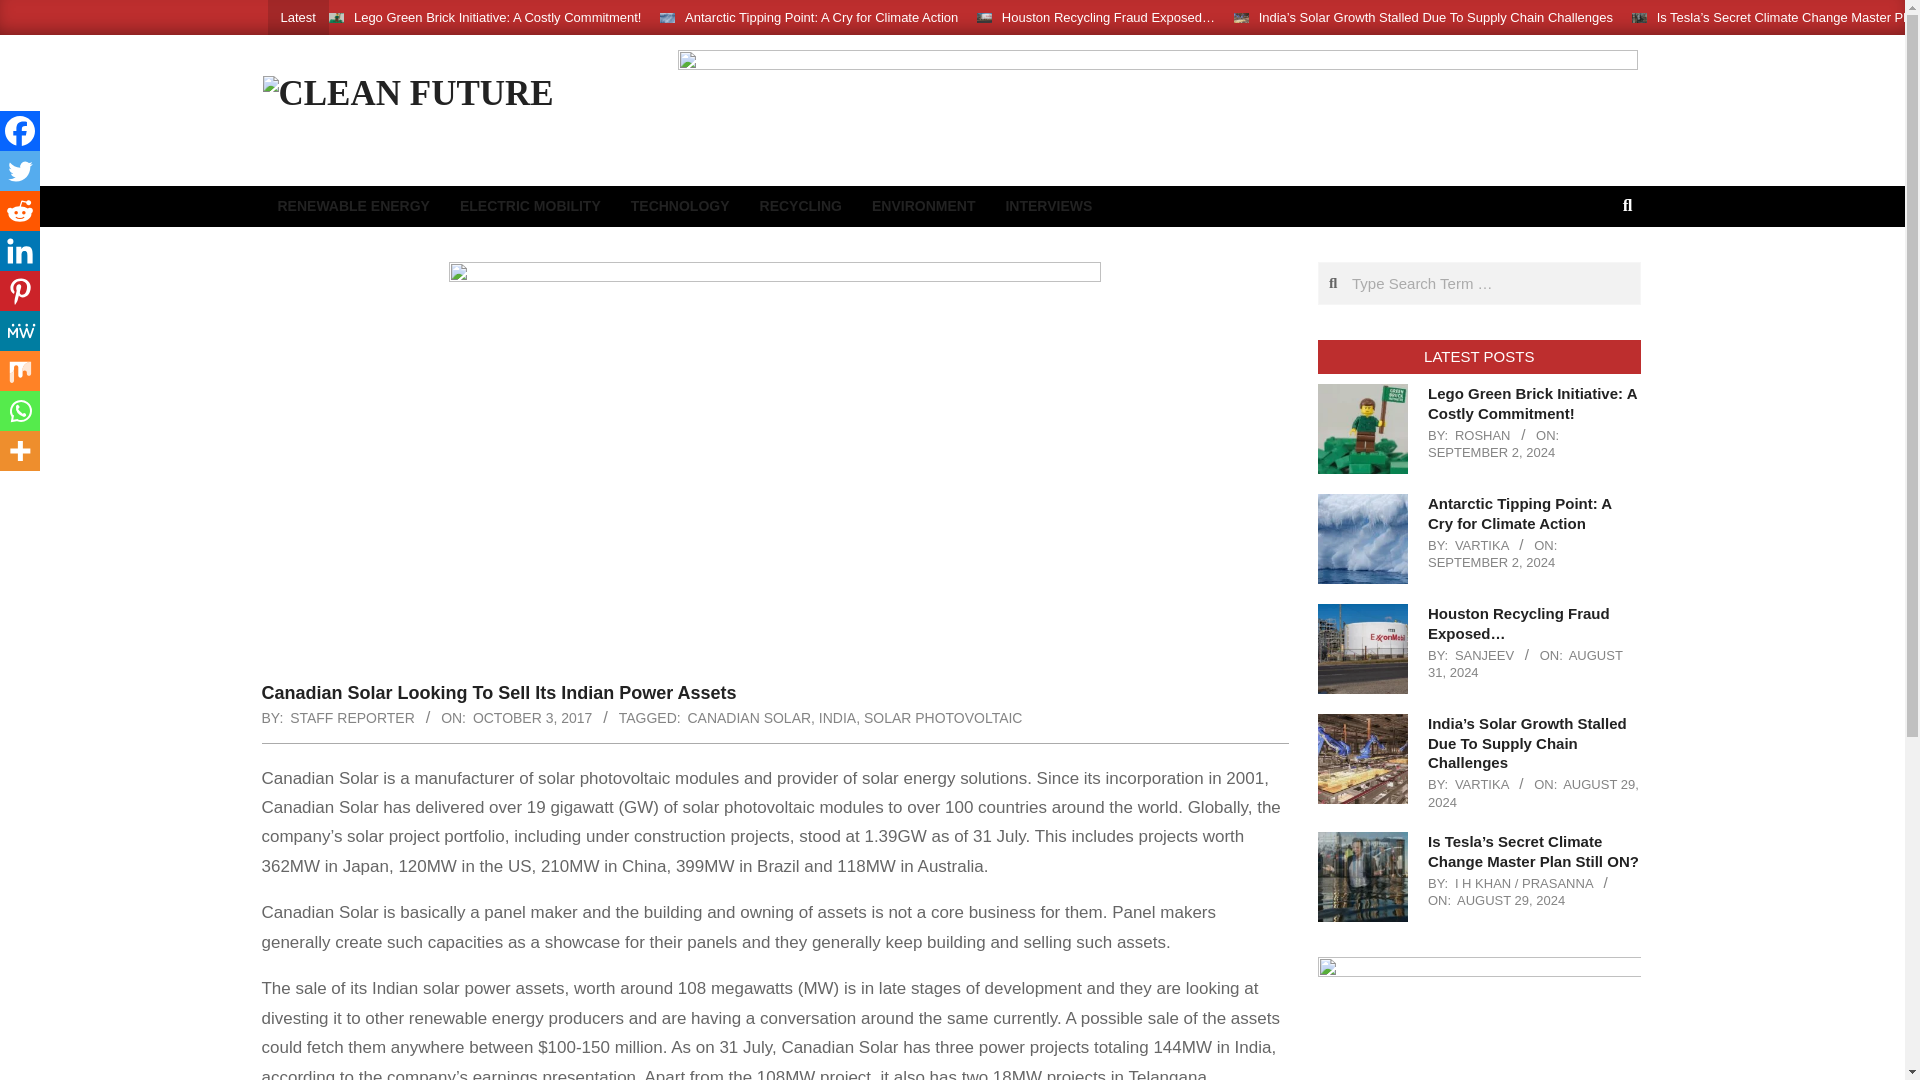 This screenshot has height=1080, width=1920. What do you see at coordinates (497, 16) in the screenshot?
I see `Lego Green Brick Initiative: A Costly Commitment!` at bounding box center [497, 16].